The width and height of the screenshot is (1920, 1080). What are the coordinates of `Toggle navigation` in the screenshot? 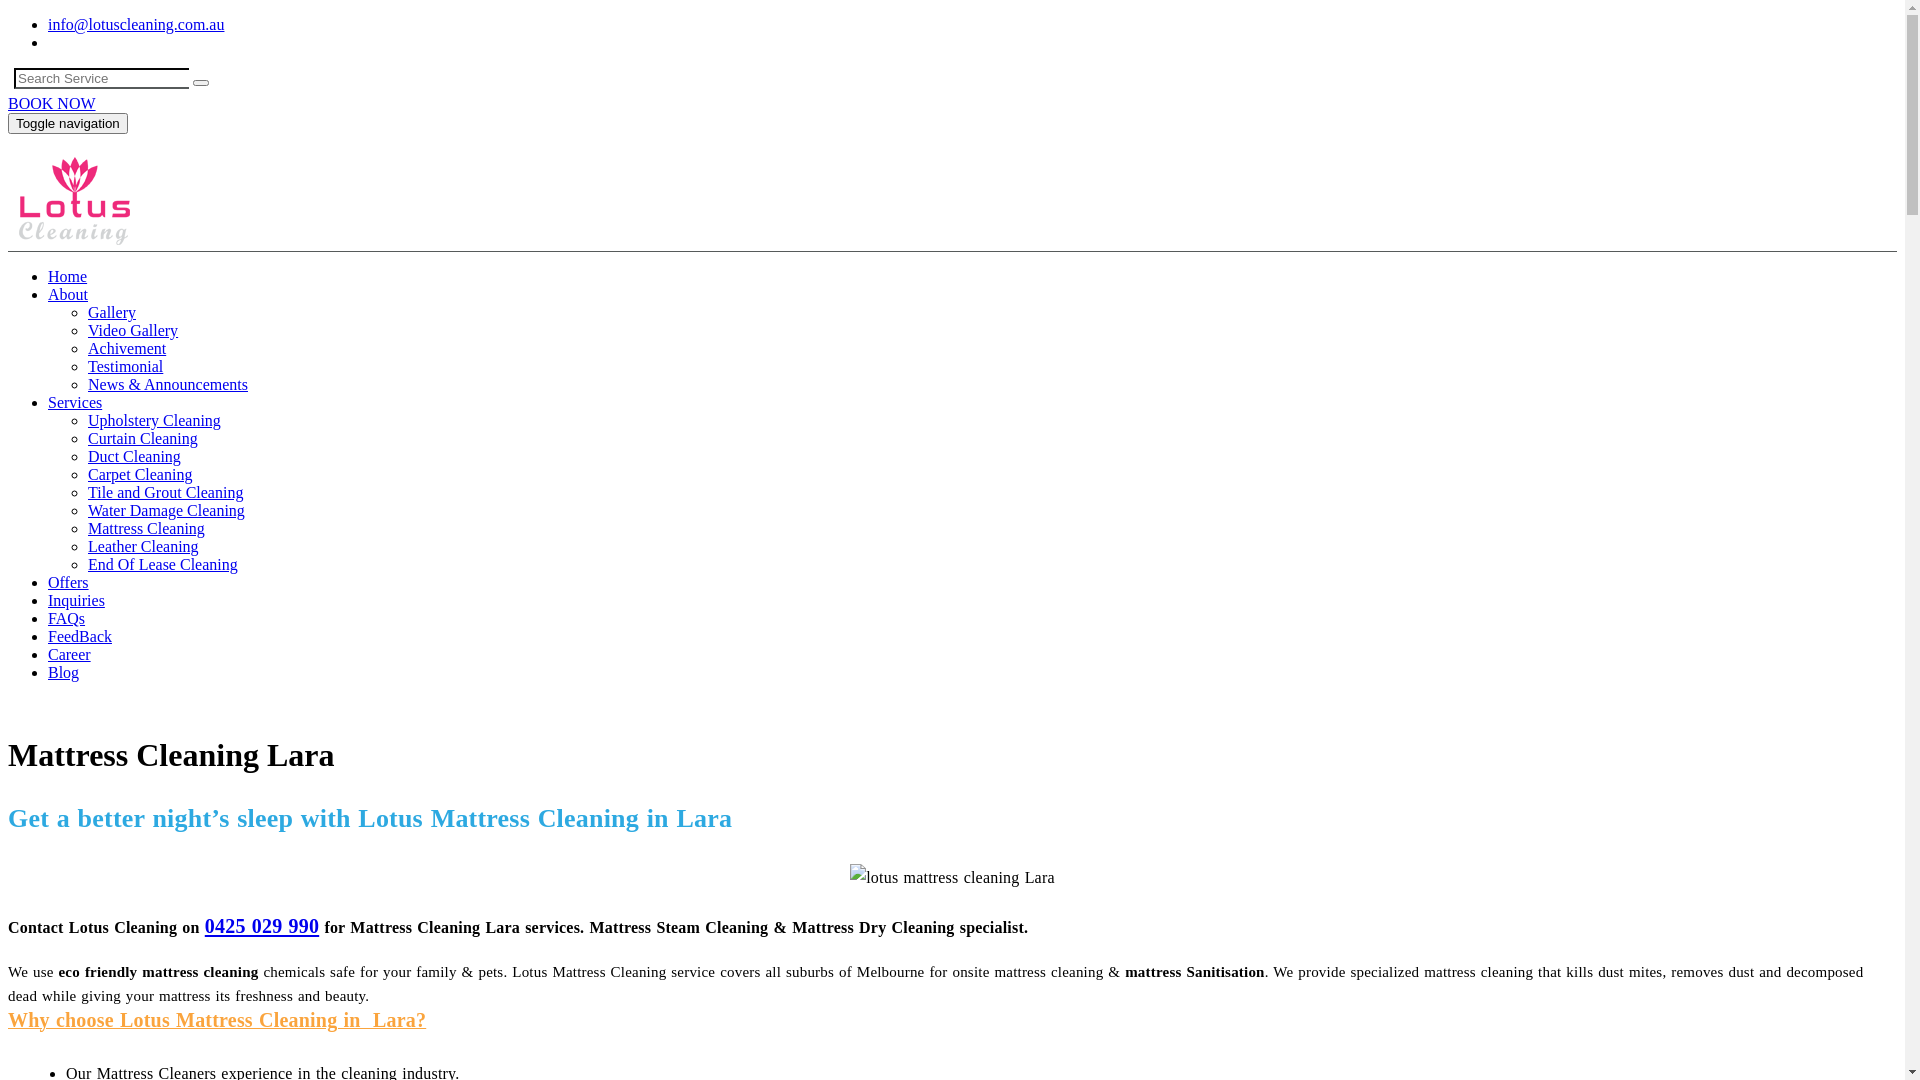 It's located at (68, 124).